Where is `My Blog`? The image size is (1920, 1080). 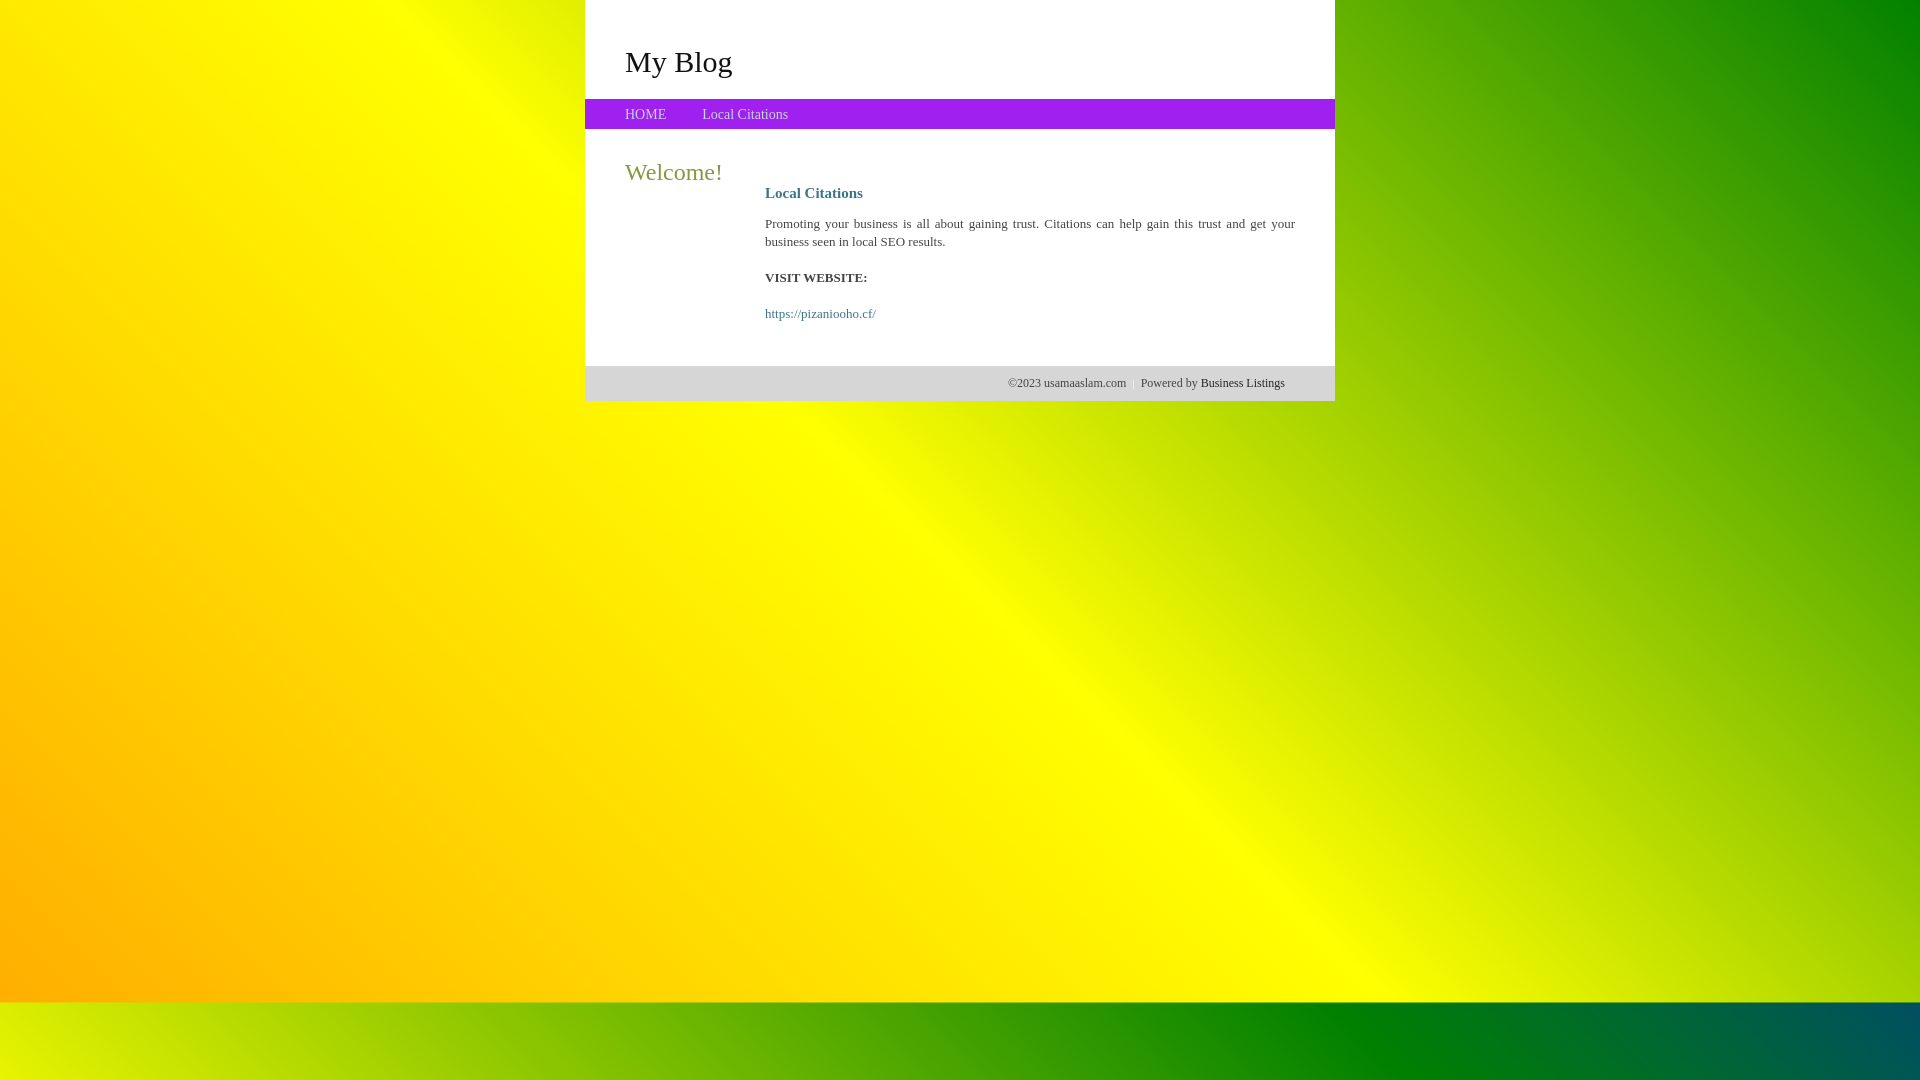
My Blog is located at coordinates (679, 61).